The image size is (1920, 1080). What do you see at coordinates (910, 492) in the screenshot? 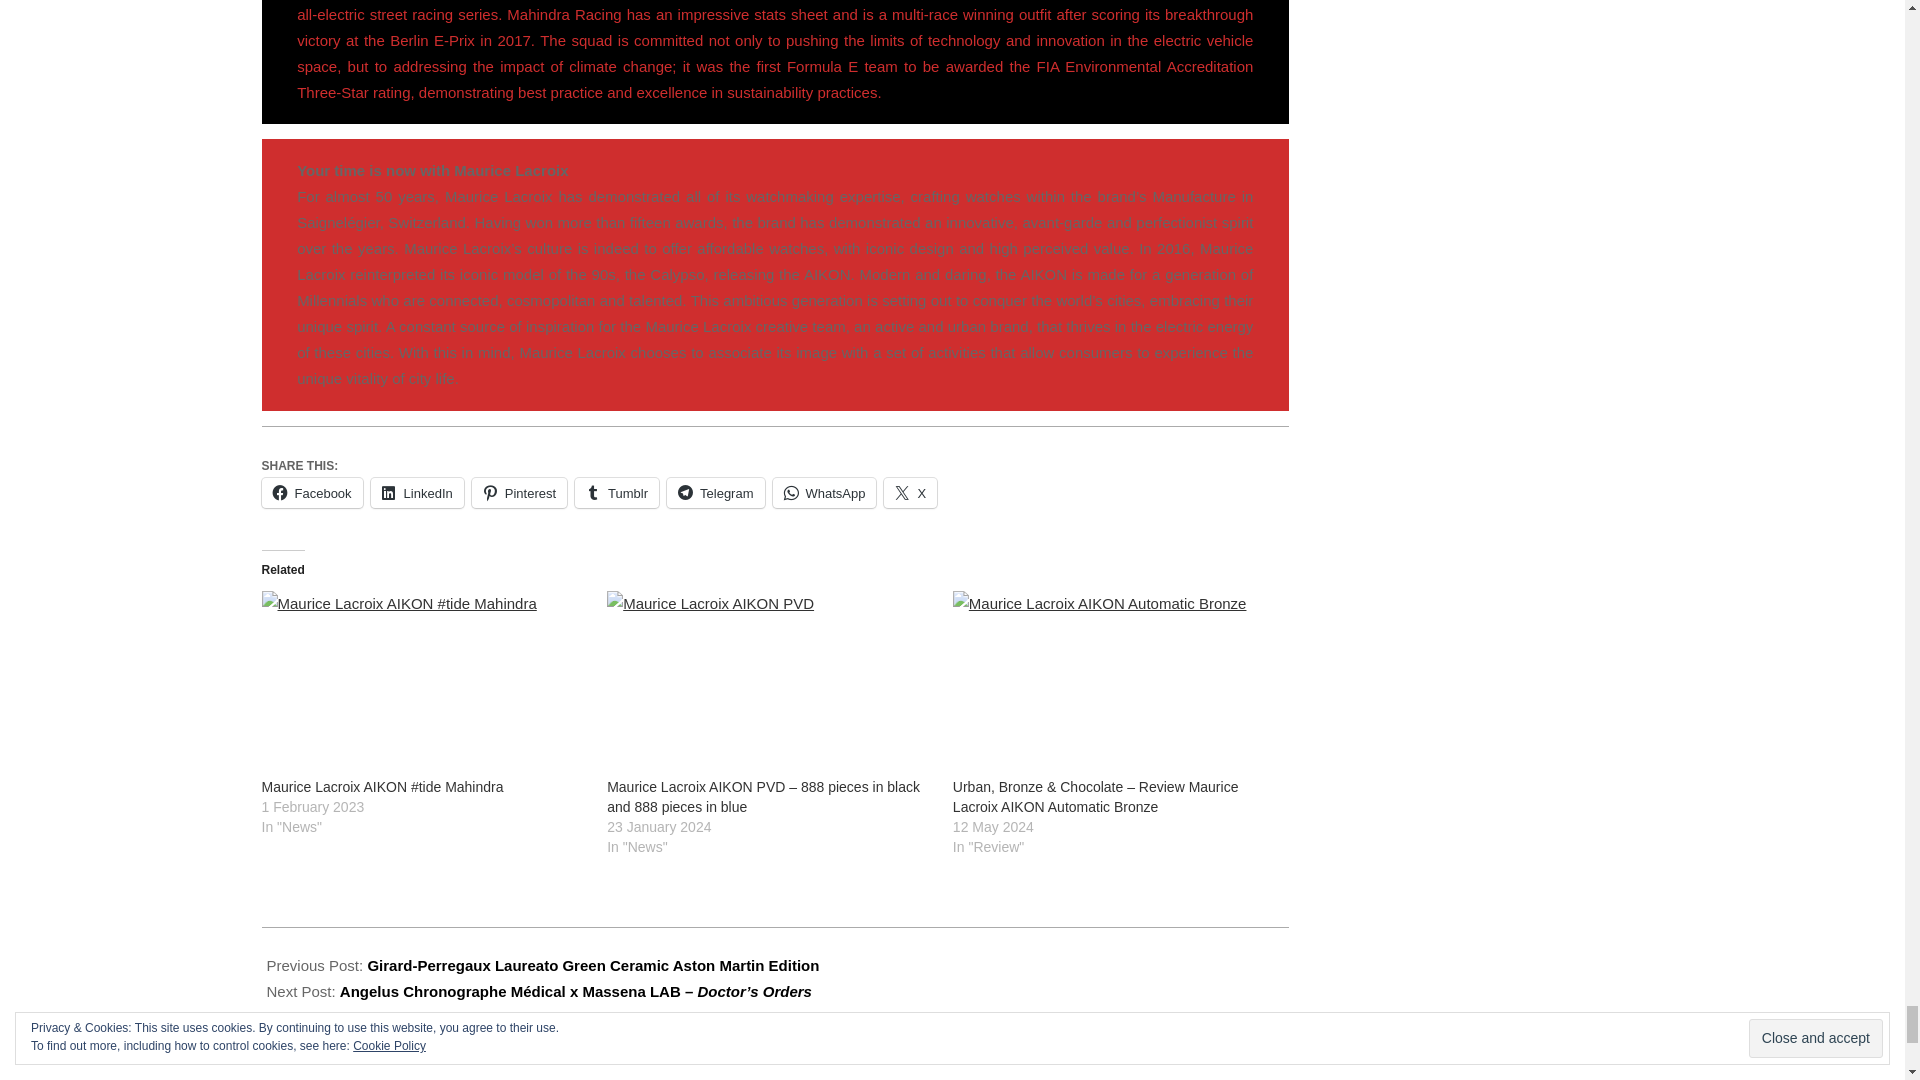
I see `Click to share on X` at bounding box center [910, 492].